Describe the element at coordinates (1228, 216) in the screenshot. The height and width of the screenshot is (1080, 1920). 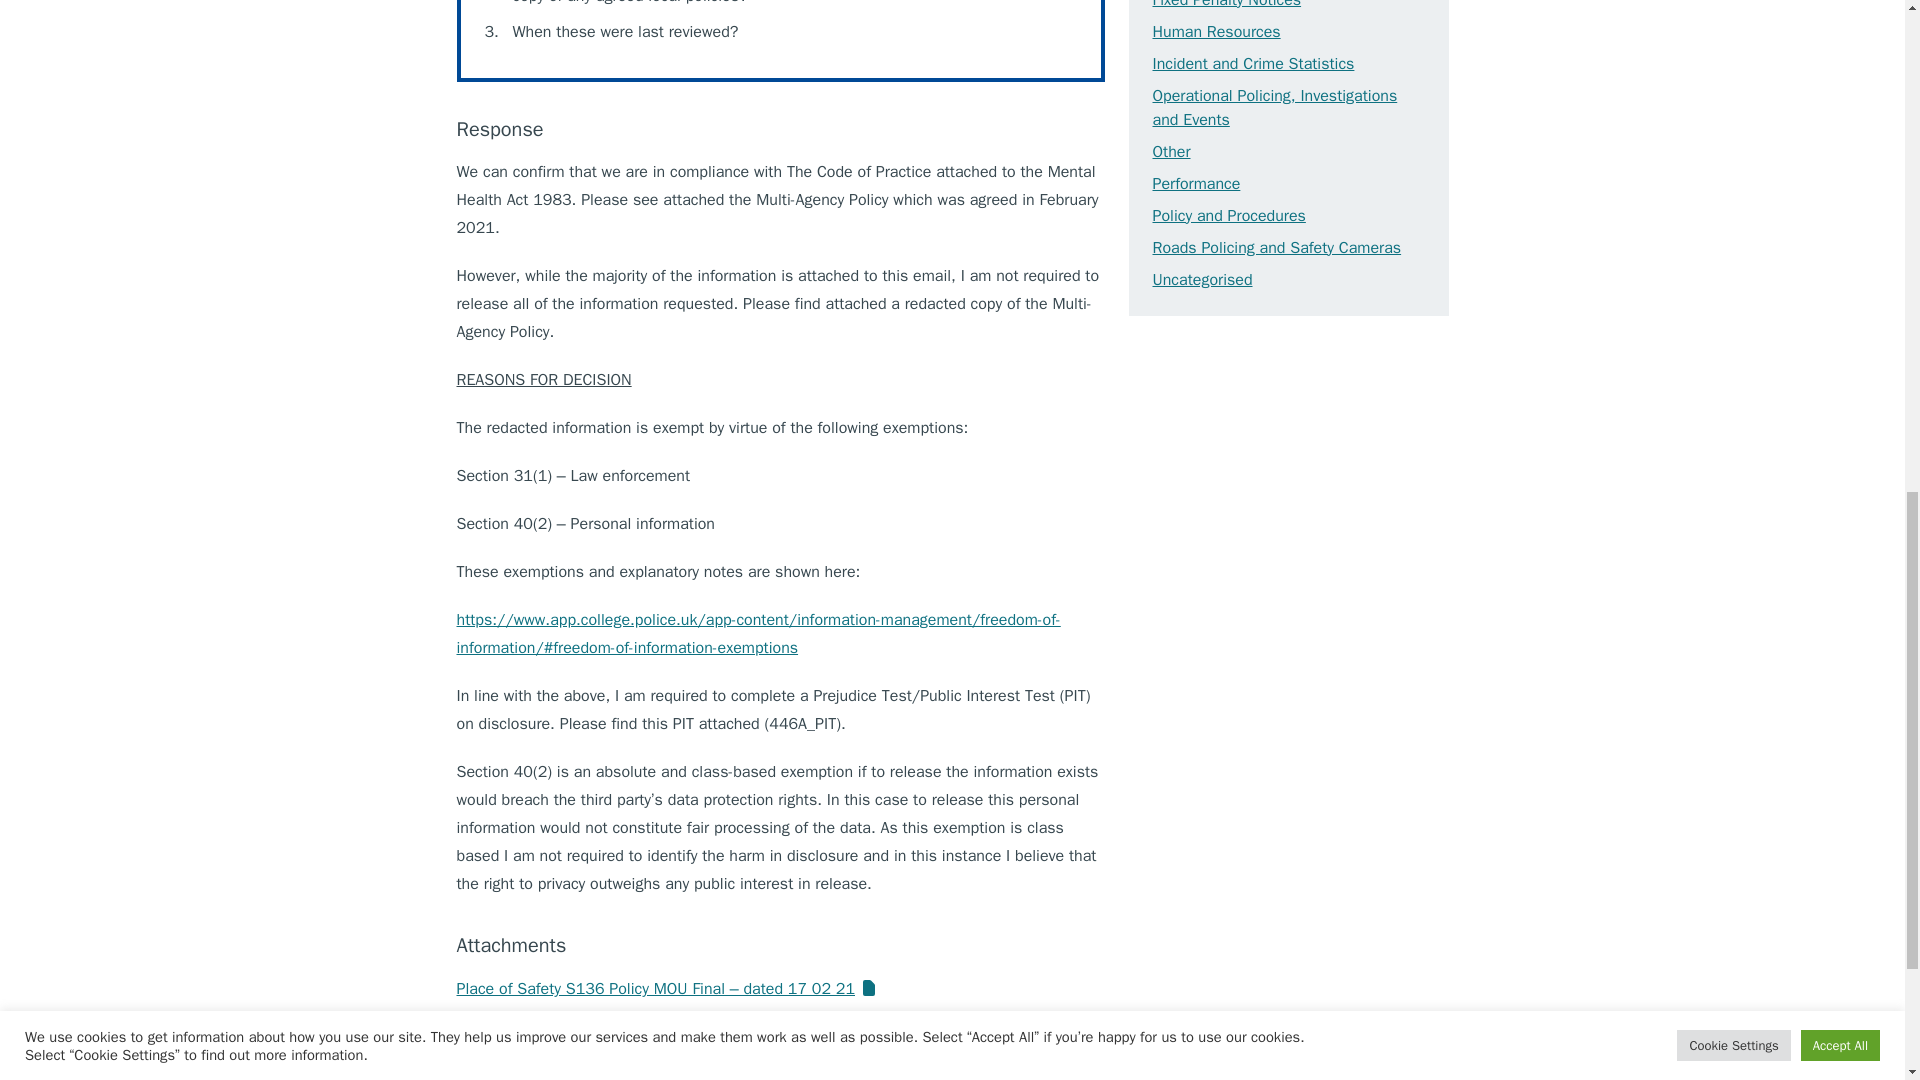
I see `Policy and Procedures` at that location.